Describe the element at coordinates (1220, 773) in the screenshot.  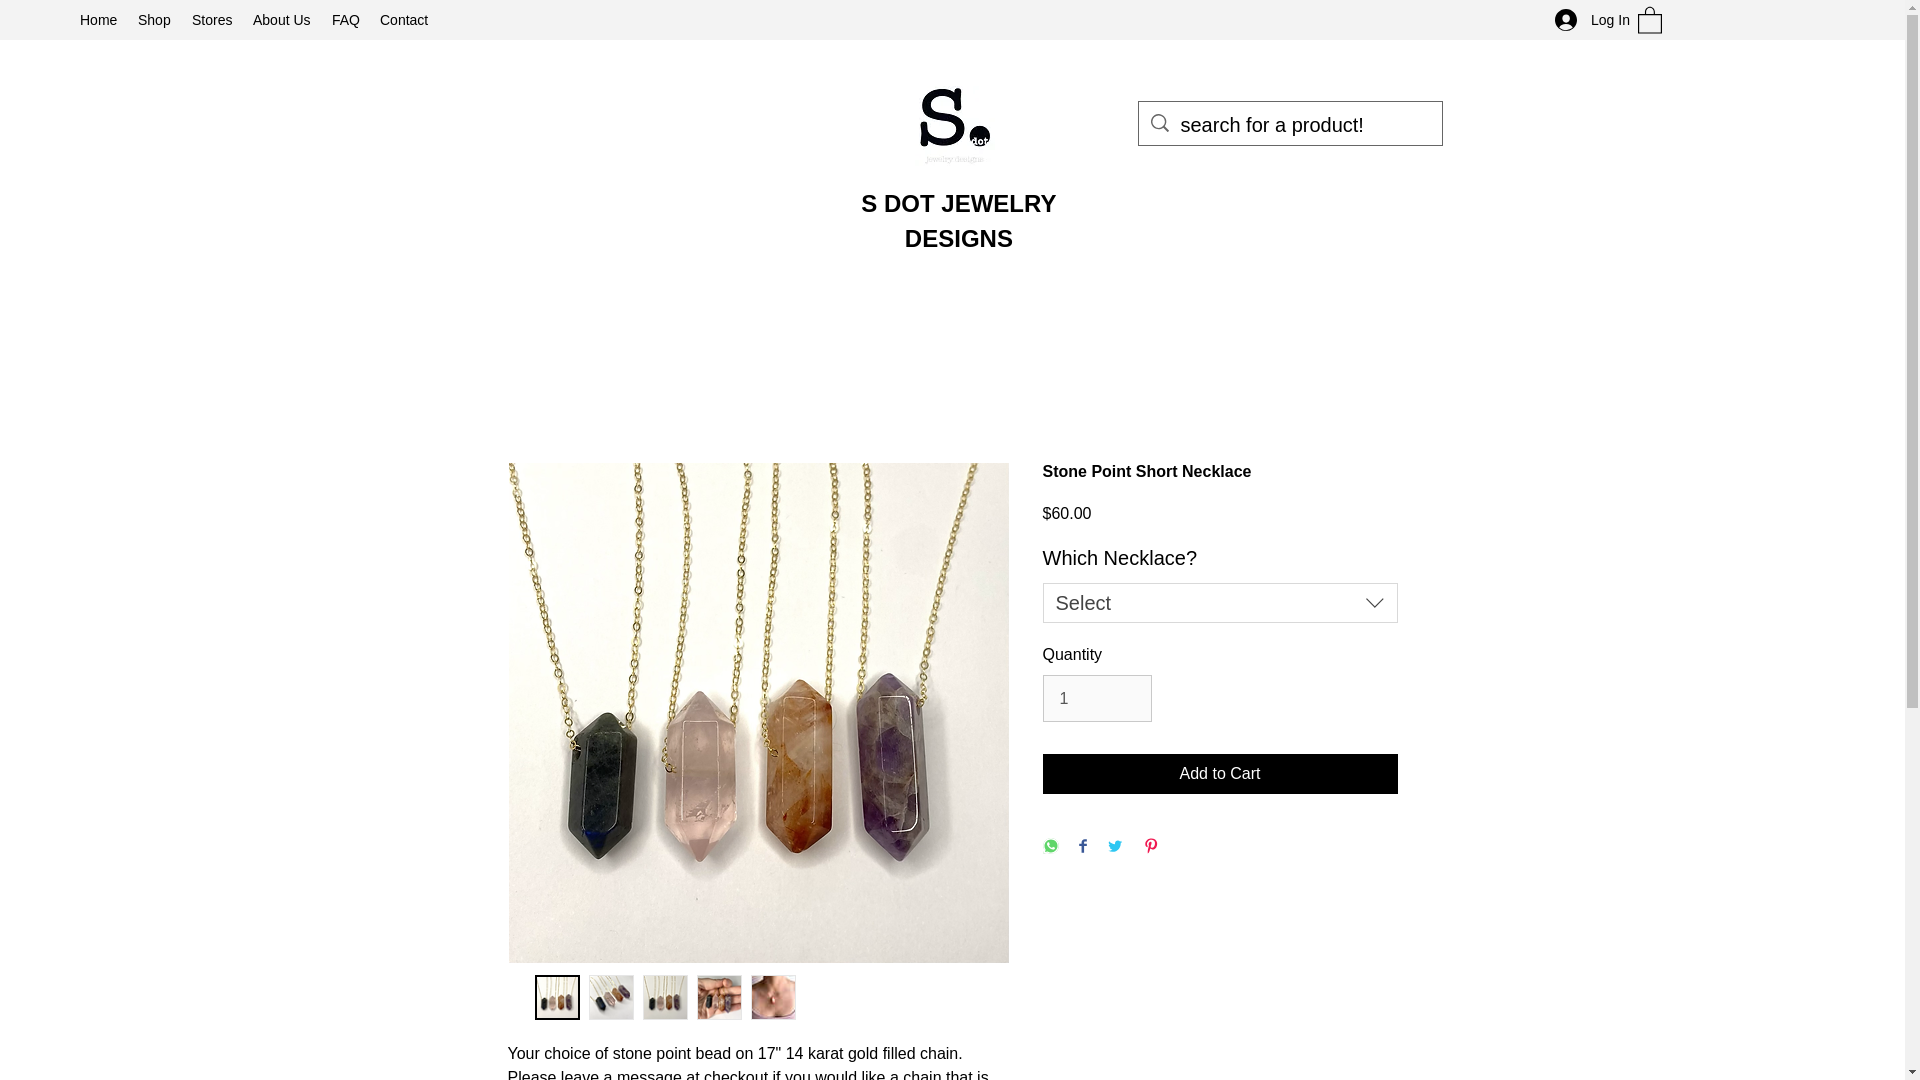
I see `Add to Cart` at that location.